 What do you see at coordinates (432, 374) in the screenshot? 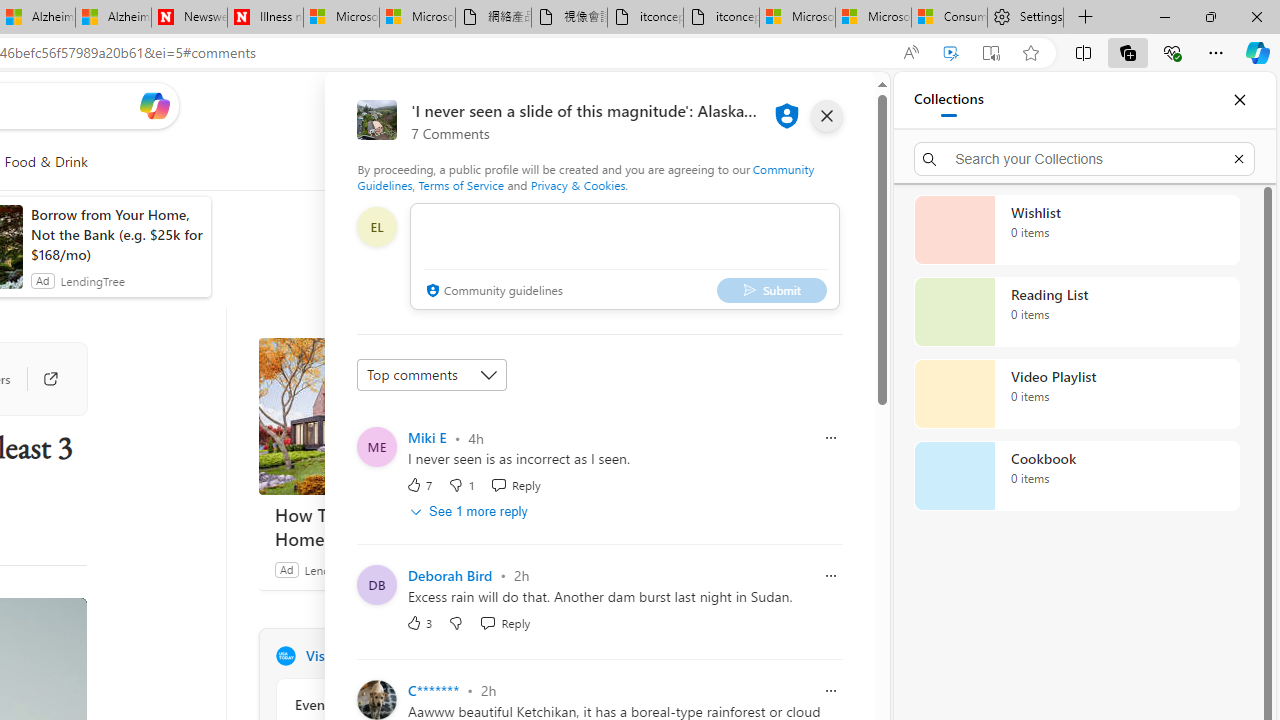
I see `Sort comments by` at bounding box center [432, 374].